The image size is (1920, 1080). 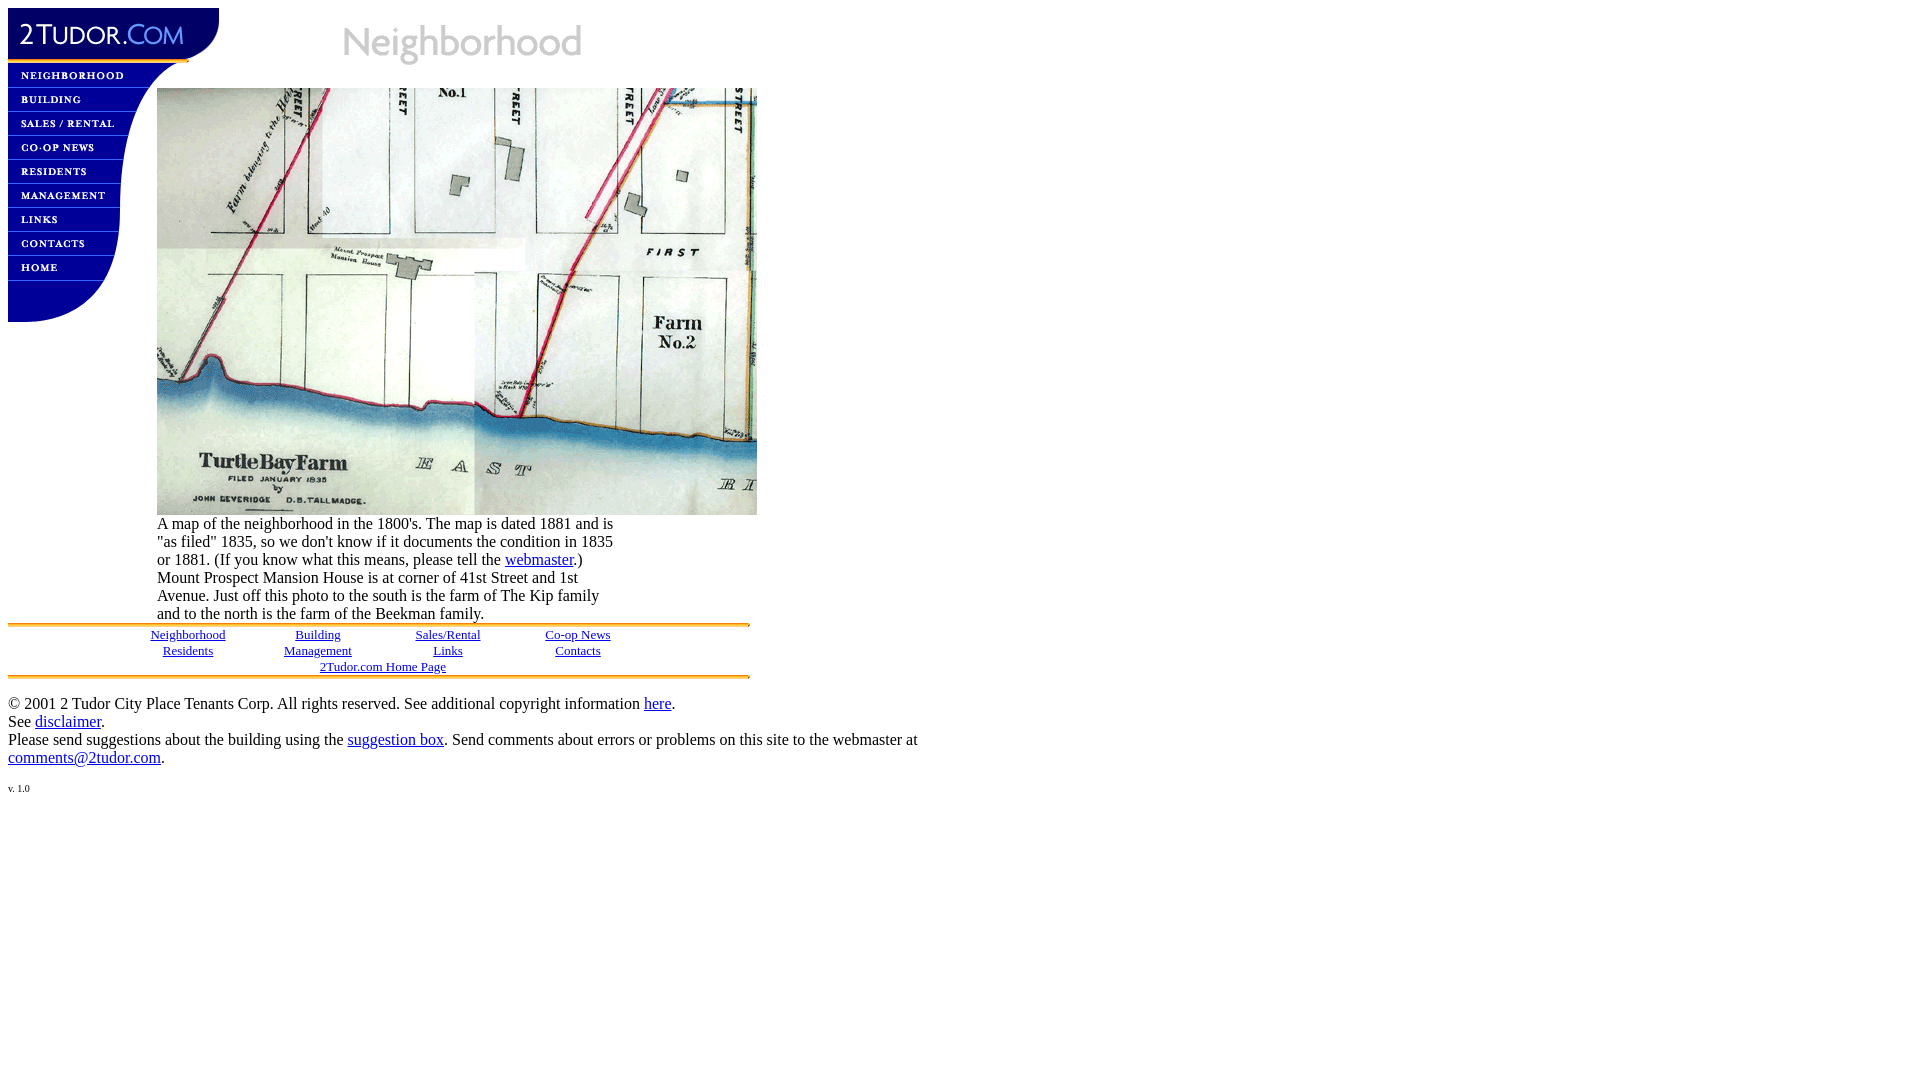 What do you see at coordinates (188, 650) in the screenshot?
I see `Residents` at bounding box center [188, 650].